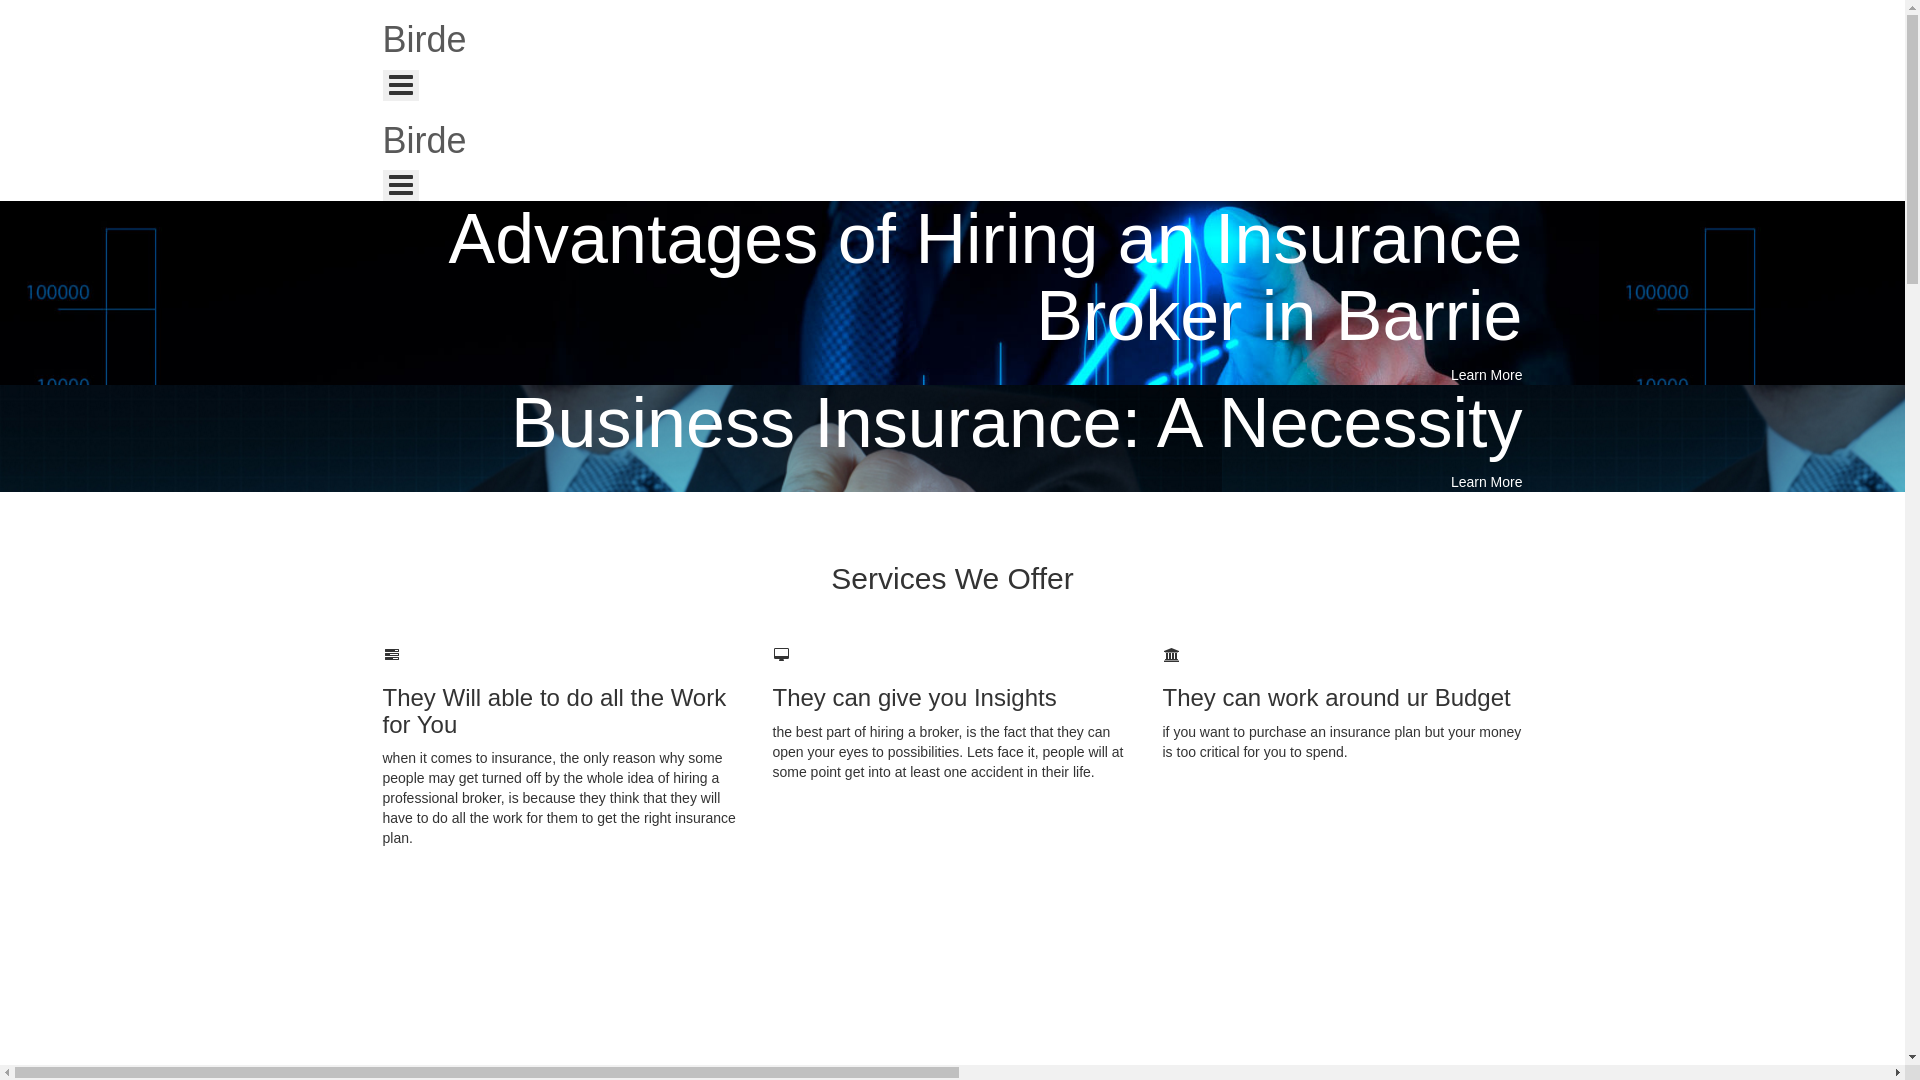 The image size is (1920, 1080). I want to click on Birde, so click(952, 141).